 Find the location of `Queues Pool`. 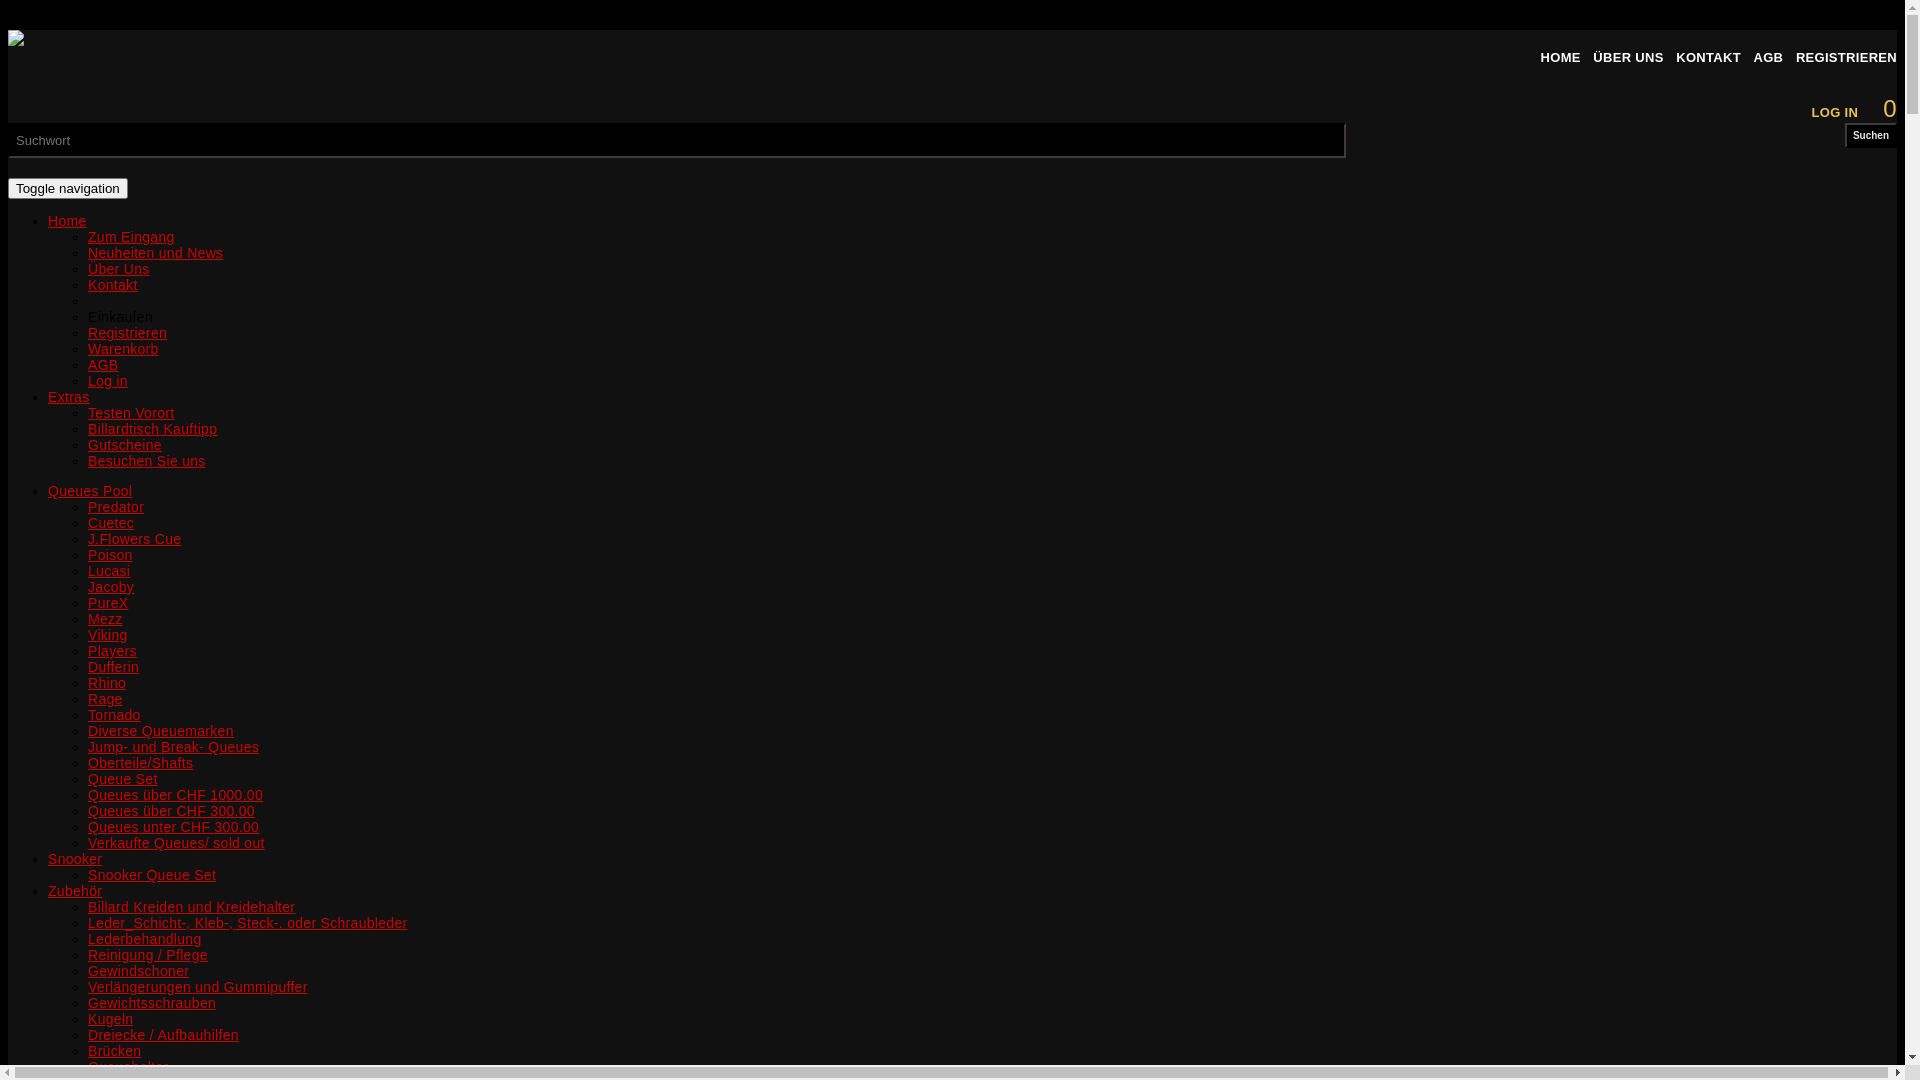

Queues Pool is located at coordinates (90, 491).